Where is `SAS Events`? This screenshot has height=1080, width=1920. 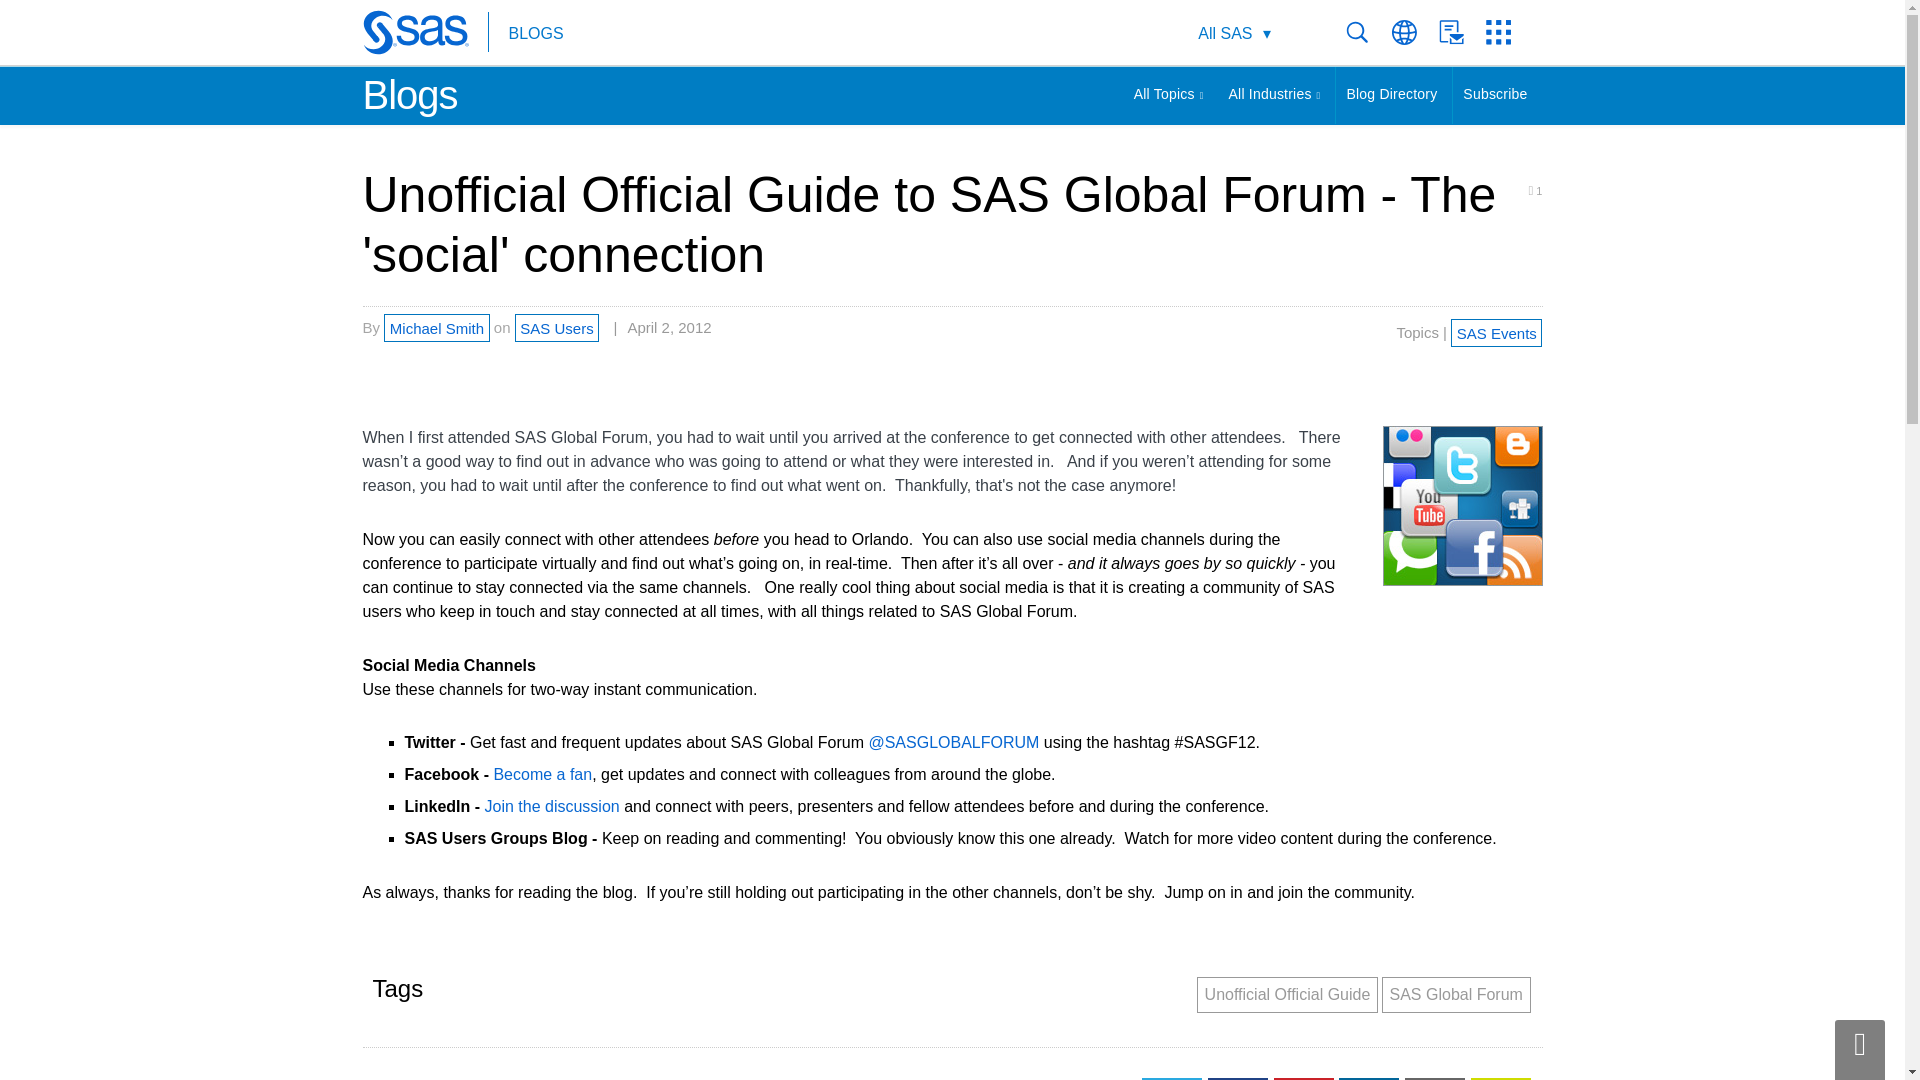 SAS Events is located at coordinates (1496, 331).